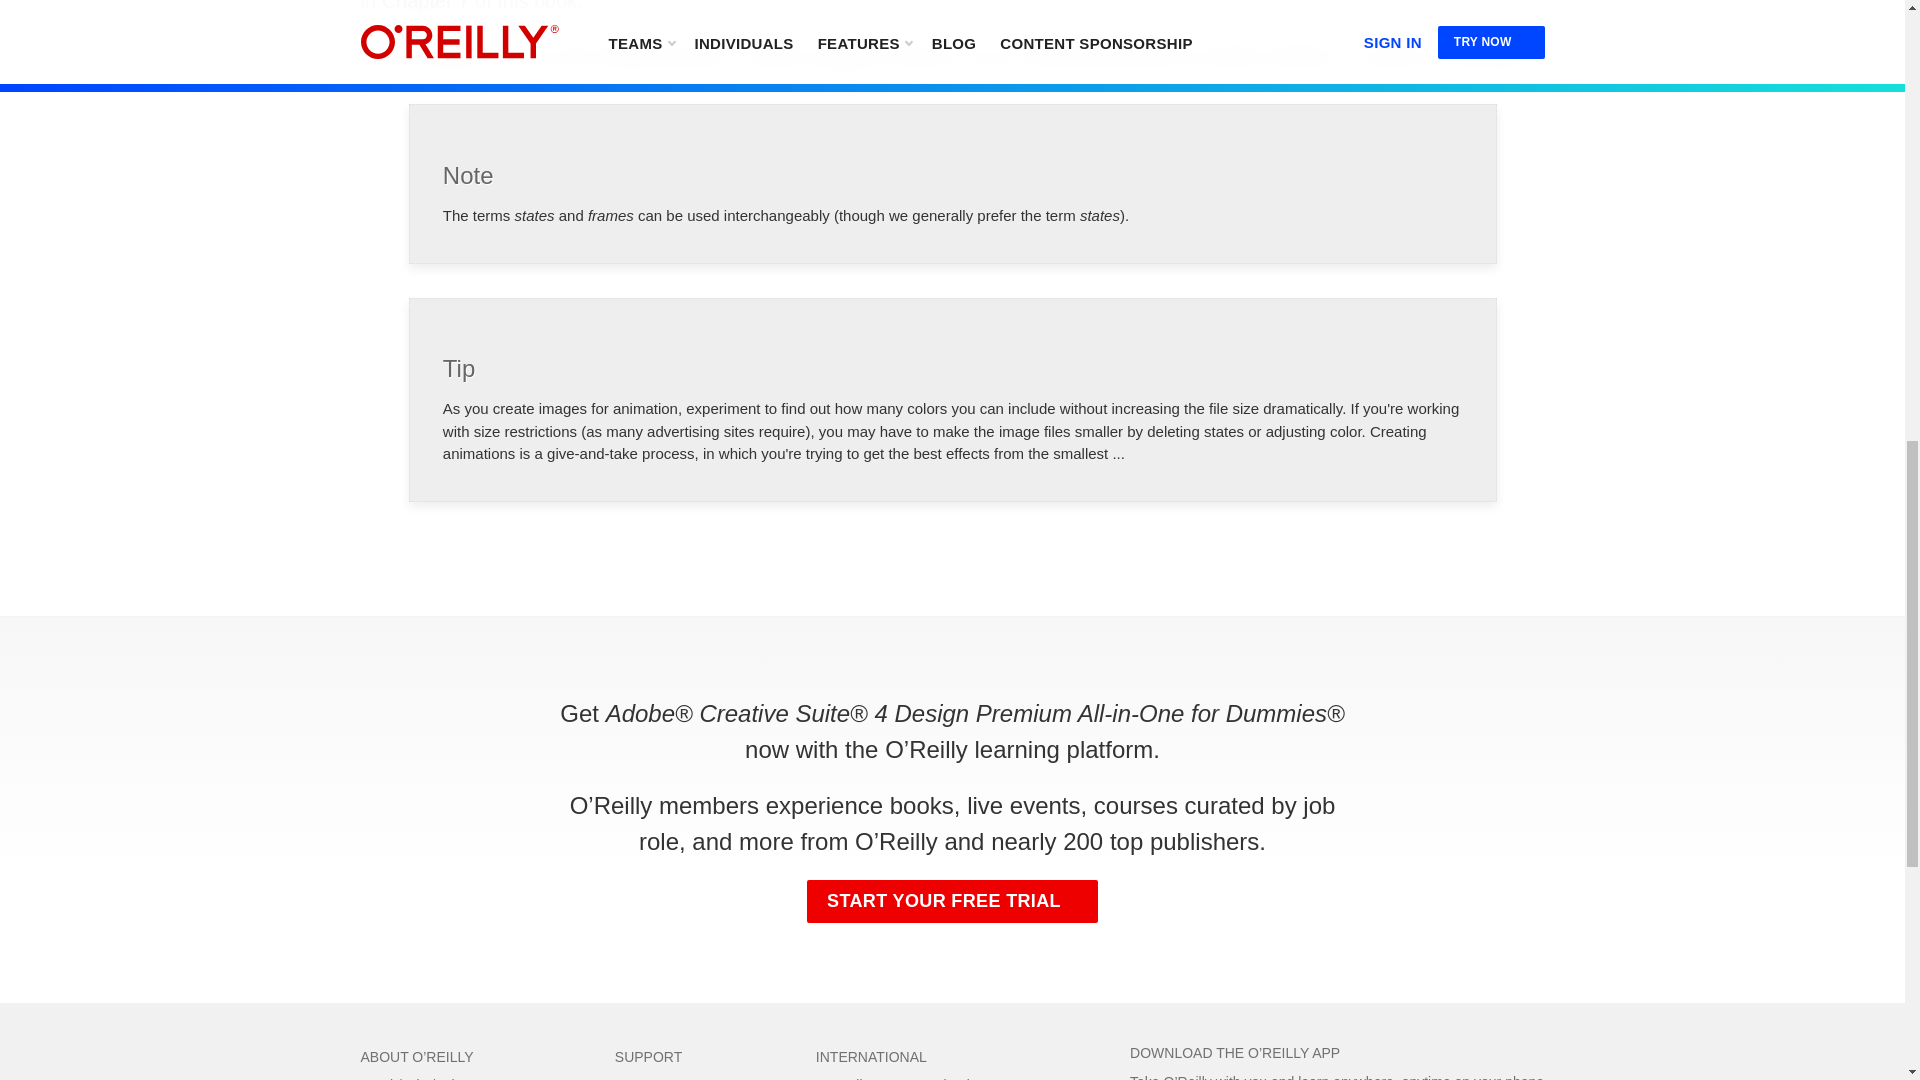 The image size is (1920, 1080). What do you see at coordinates (952, 902) in the screenshot?
I see `START YOUR FREE TRIAL` at bounding box center [952, 902].